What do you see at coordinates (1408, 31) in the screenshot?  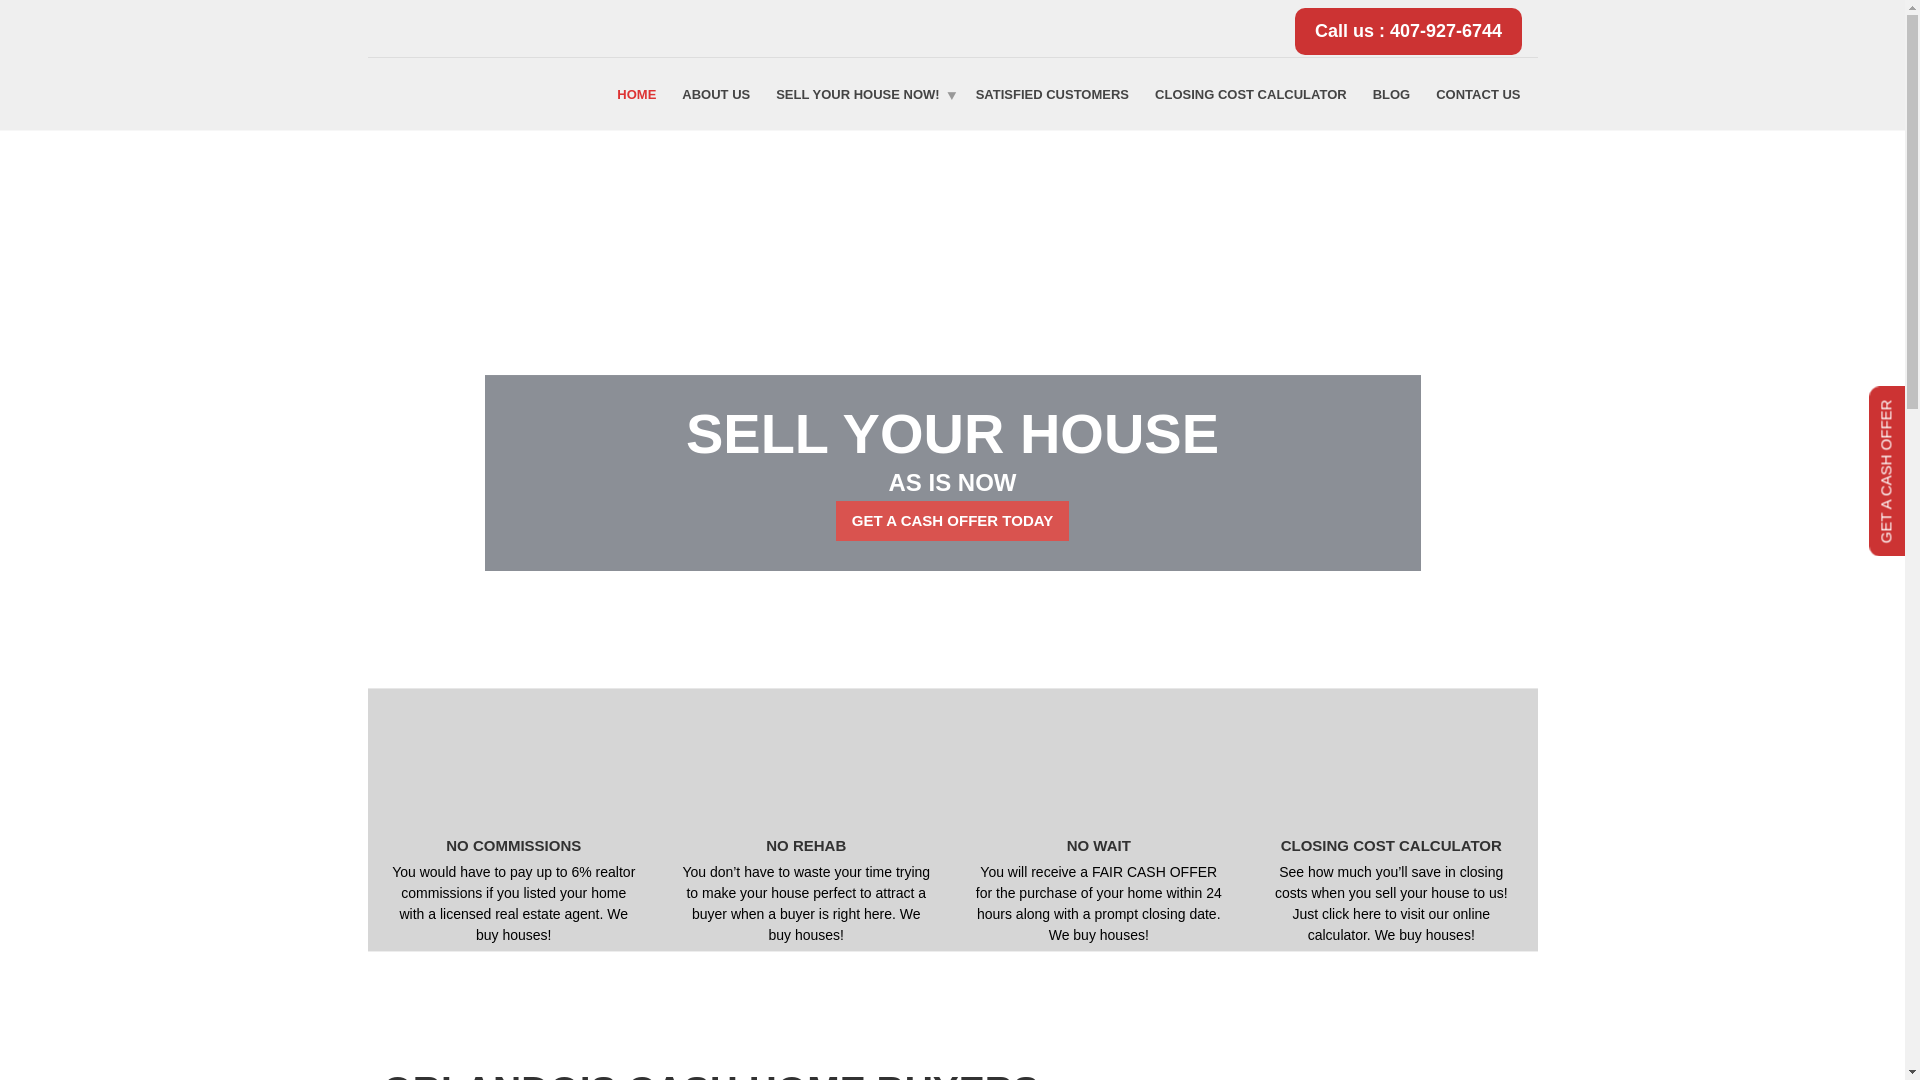 I see `Call us : 407-927-6744` at bounding box center [1408, 31].